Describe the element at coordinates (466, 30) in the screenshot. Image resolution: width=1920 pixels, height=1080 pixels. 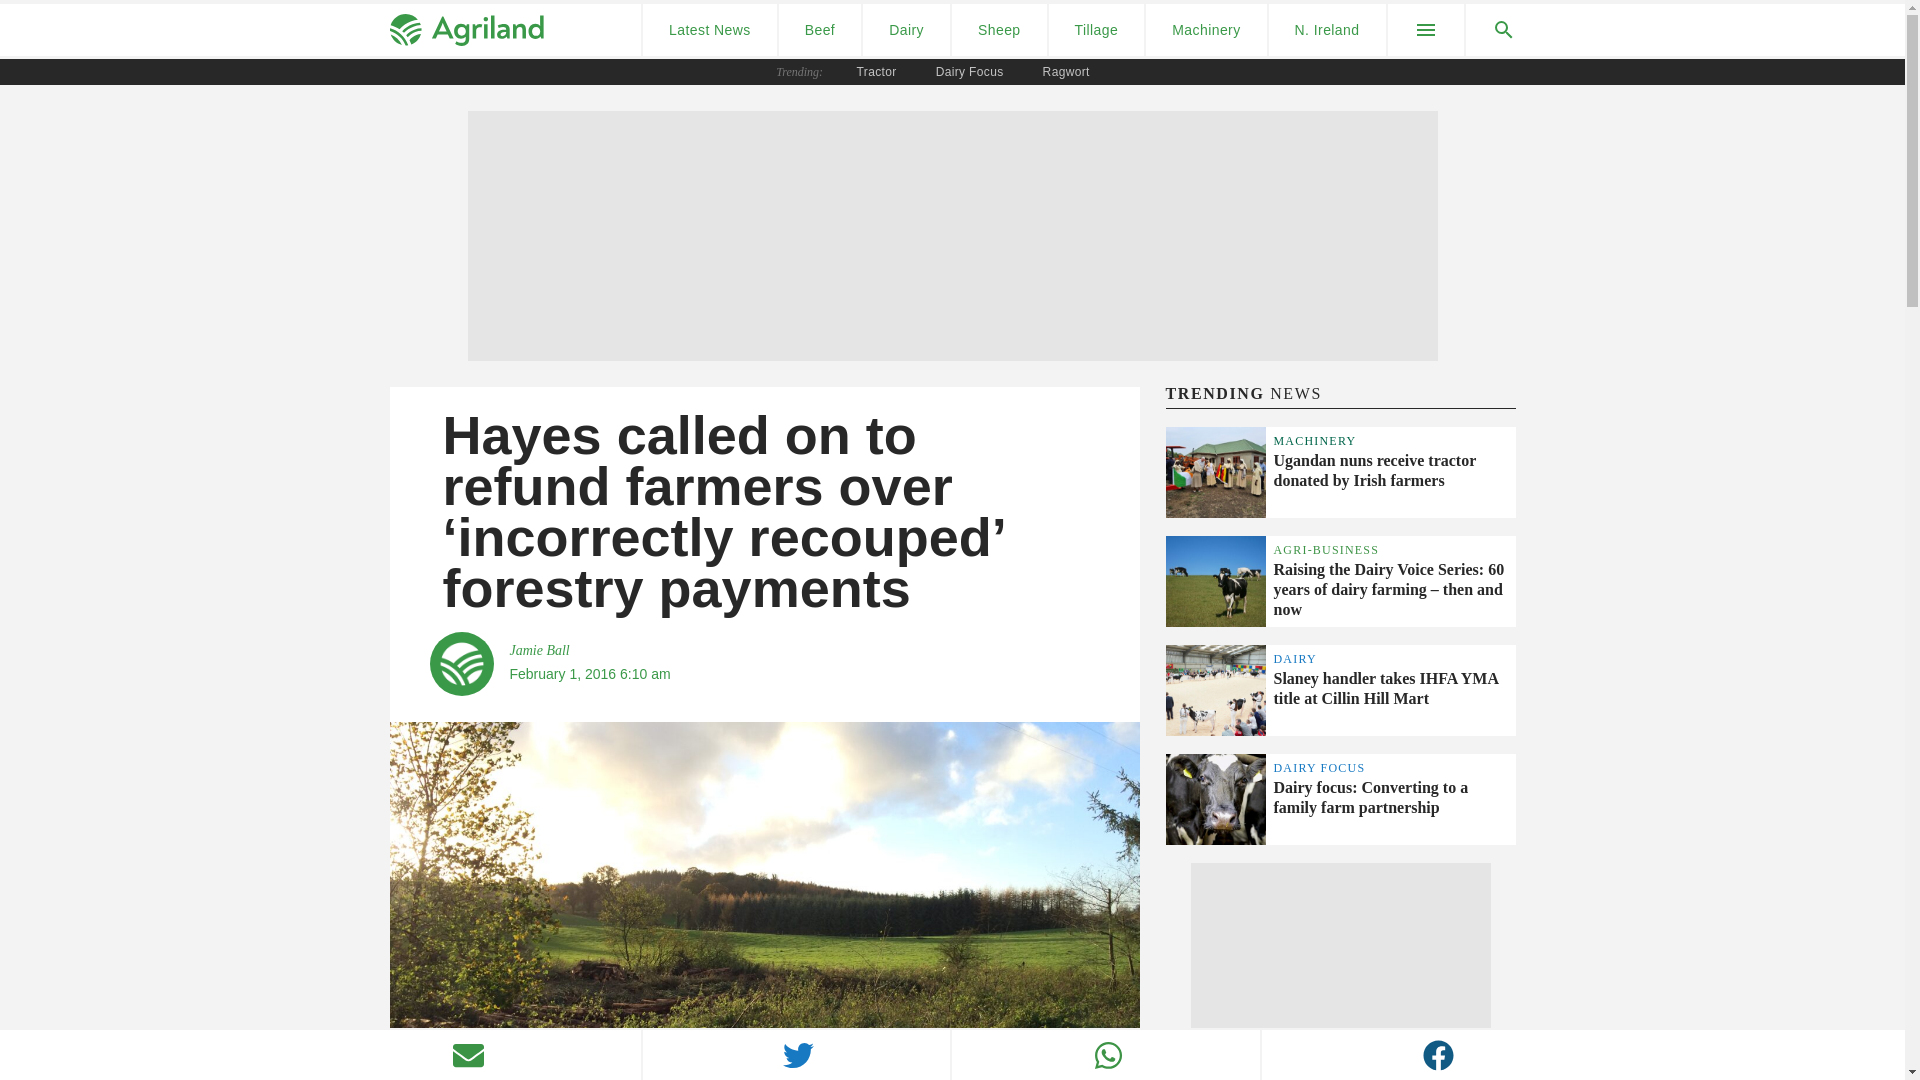
I see `Agriland Logo` at that location.